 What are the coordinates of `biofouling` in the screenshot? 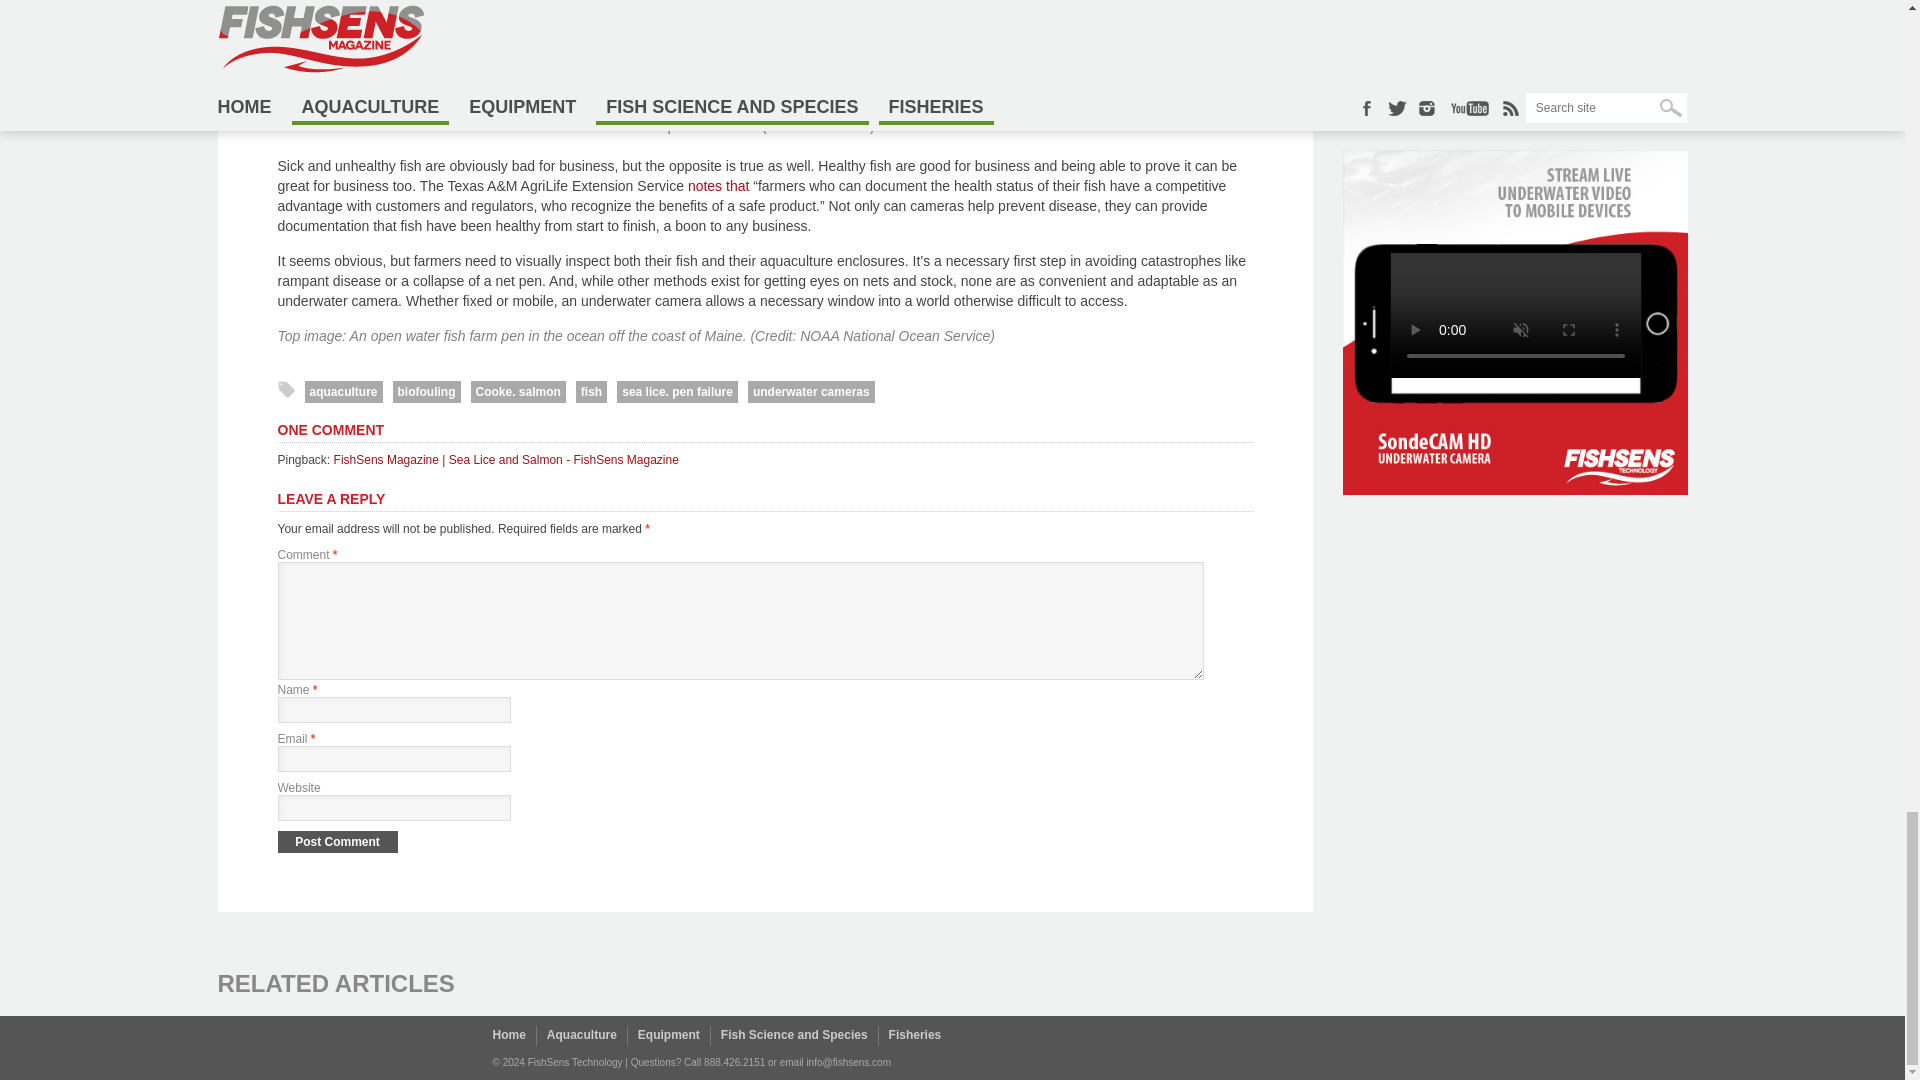 It's located at (426, 392).